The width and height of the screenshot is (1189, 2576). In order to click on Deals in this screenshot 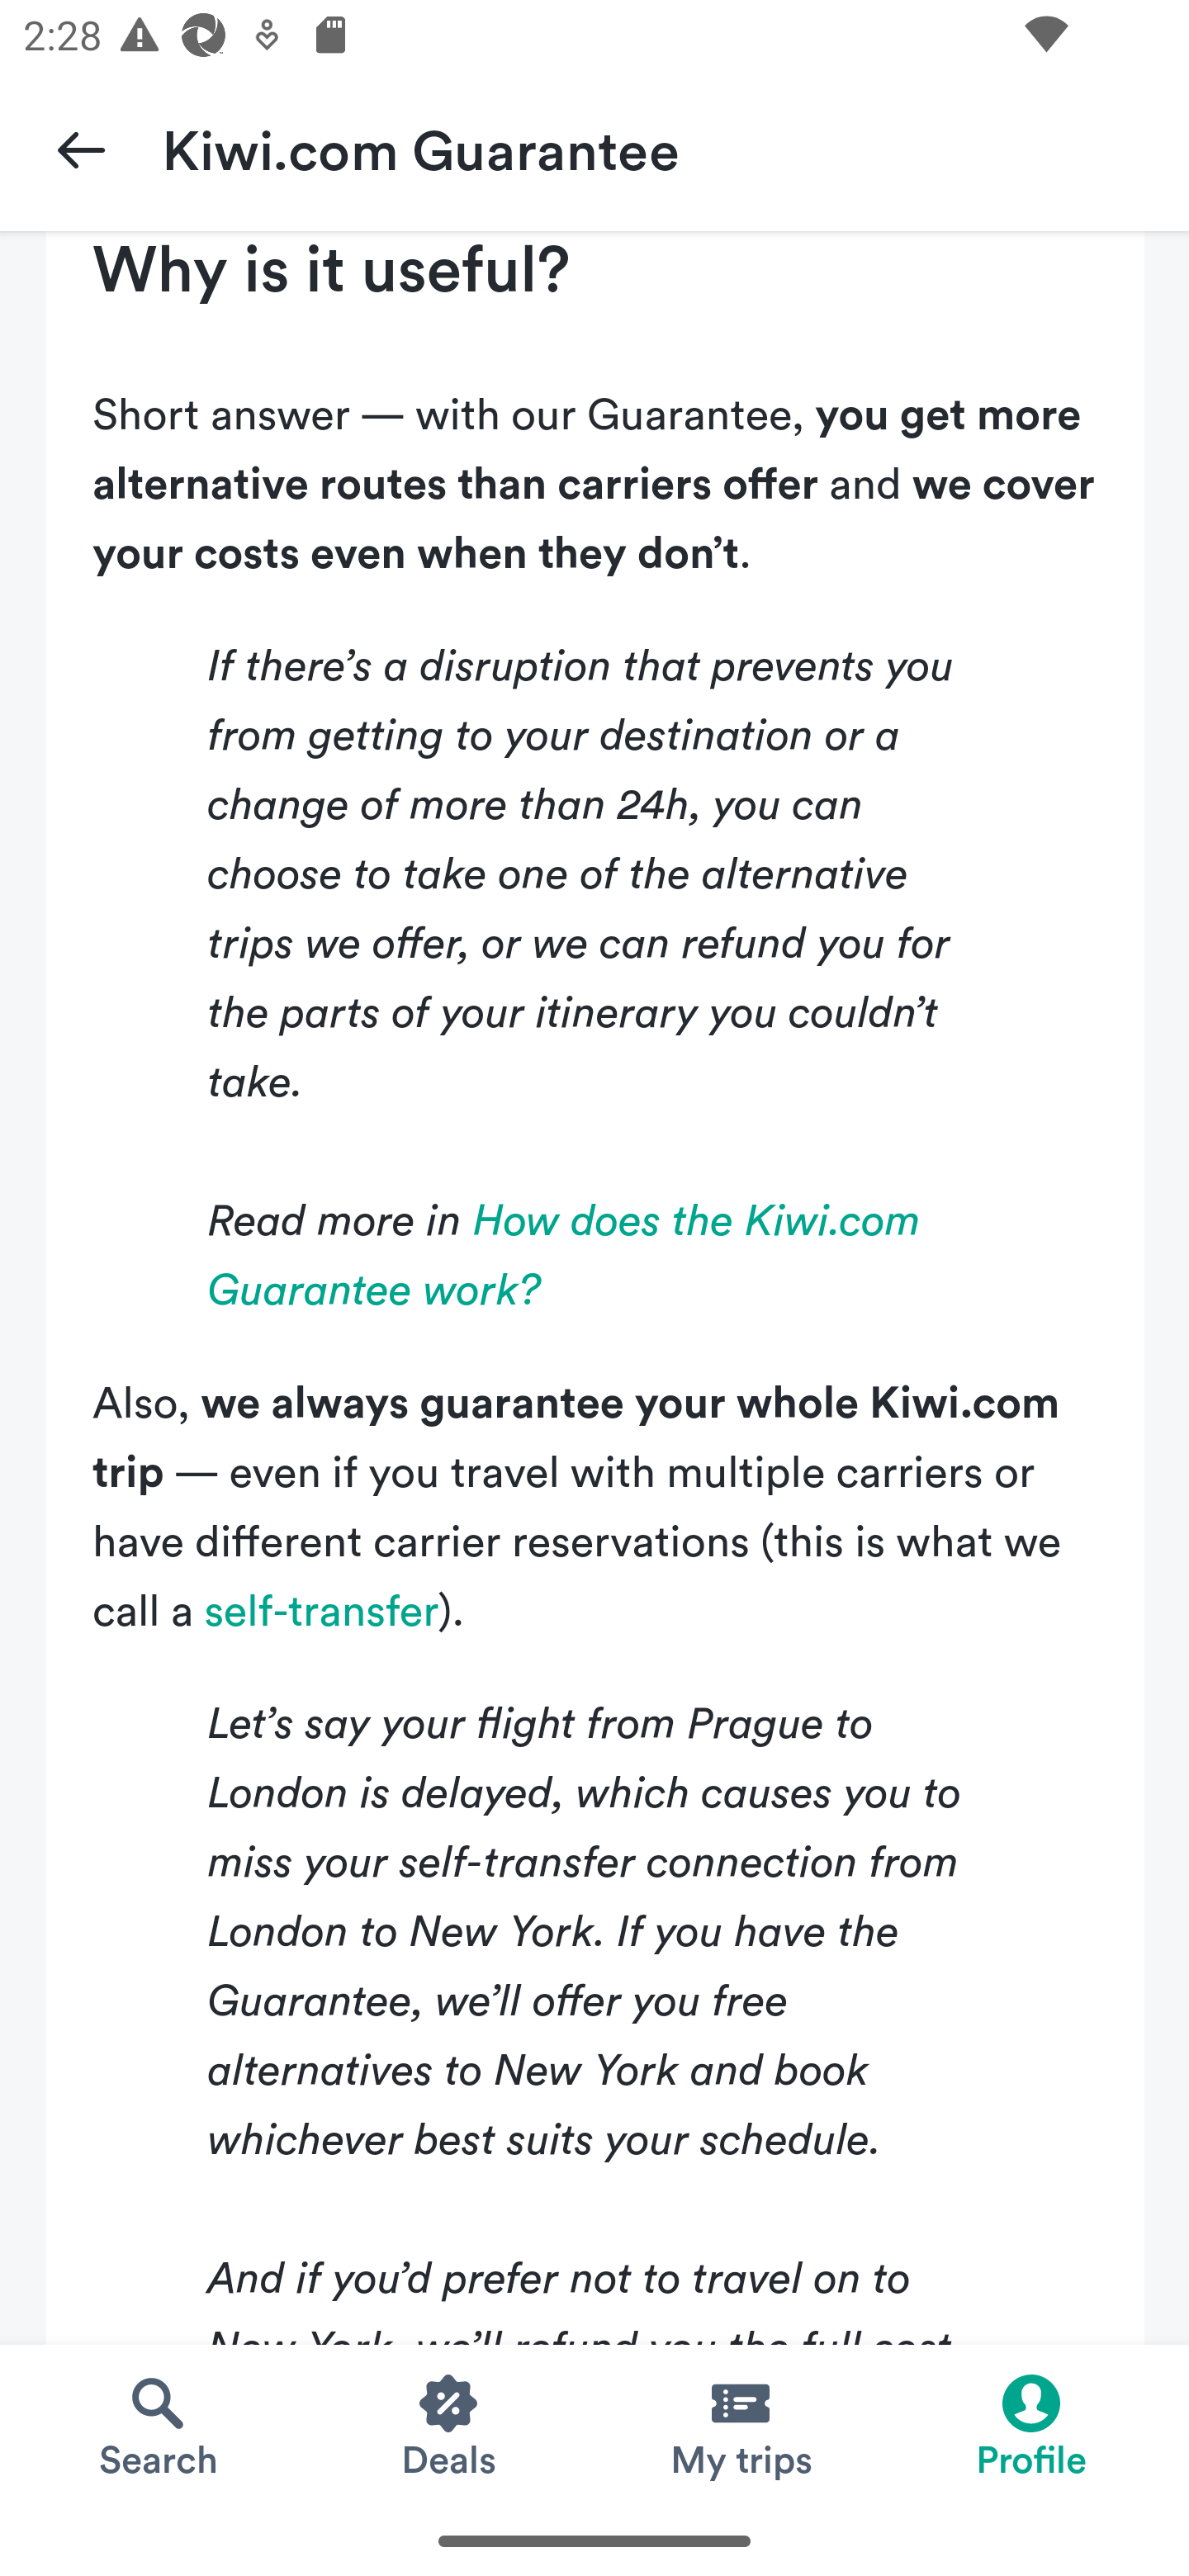, I will do `click(449, 2425)`.